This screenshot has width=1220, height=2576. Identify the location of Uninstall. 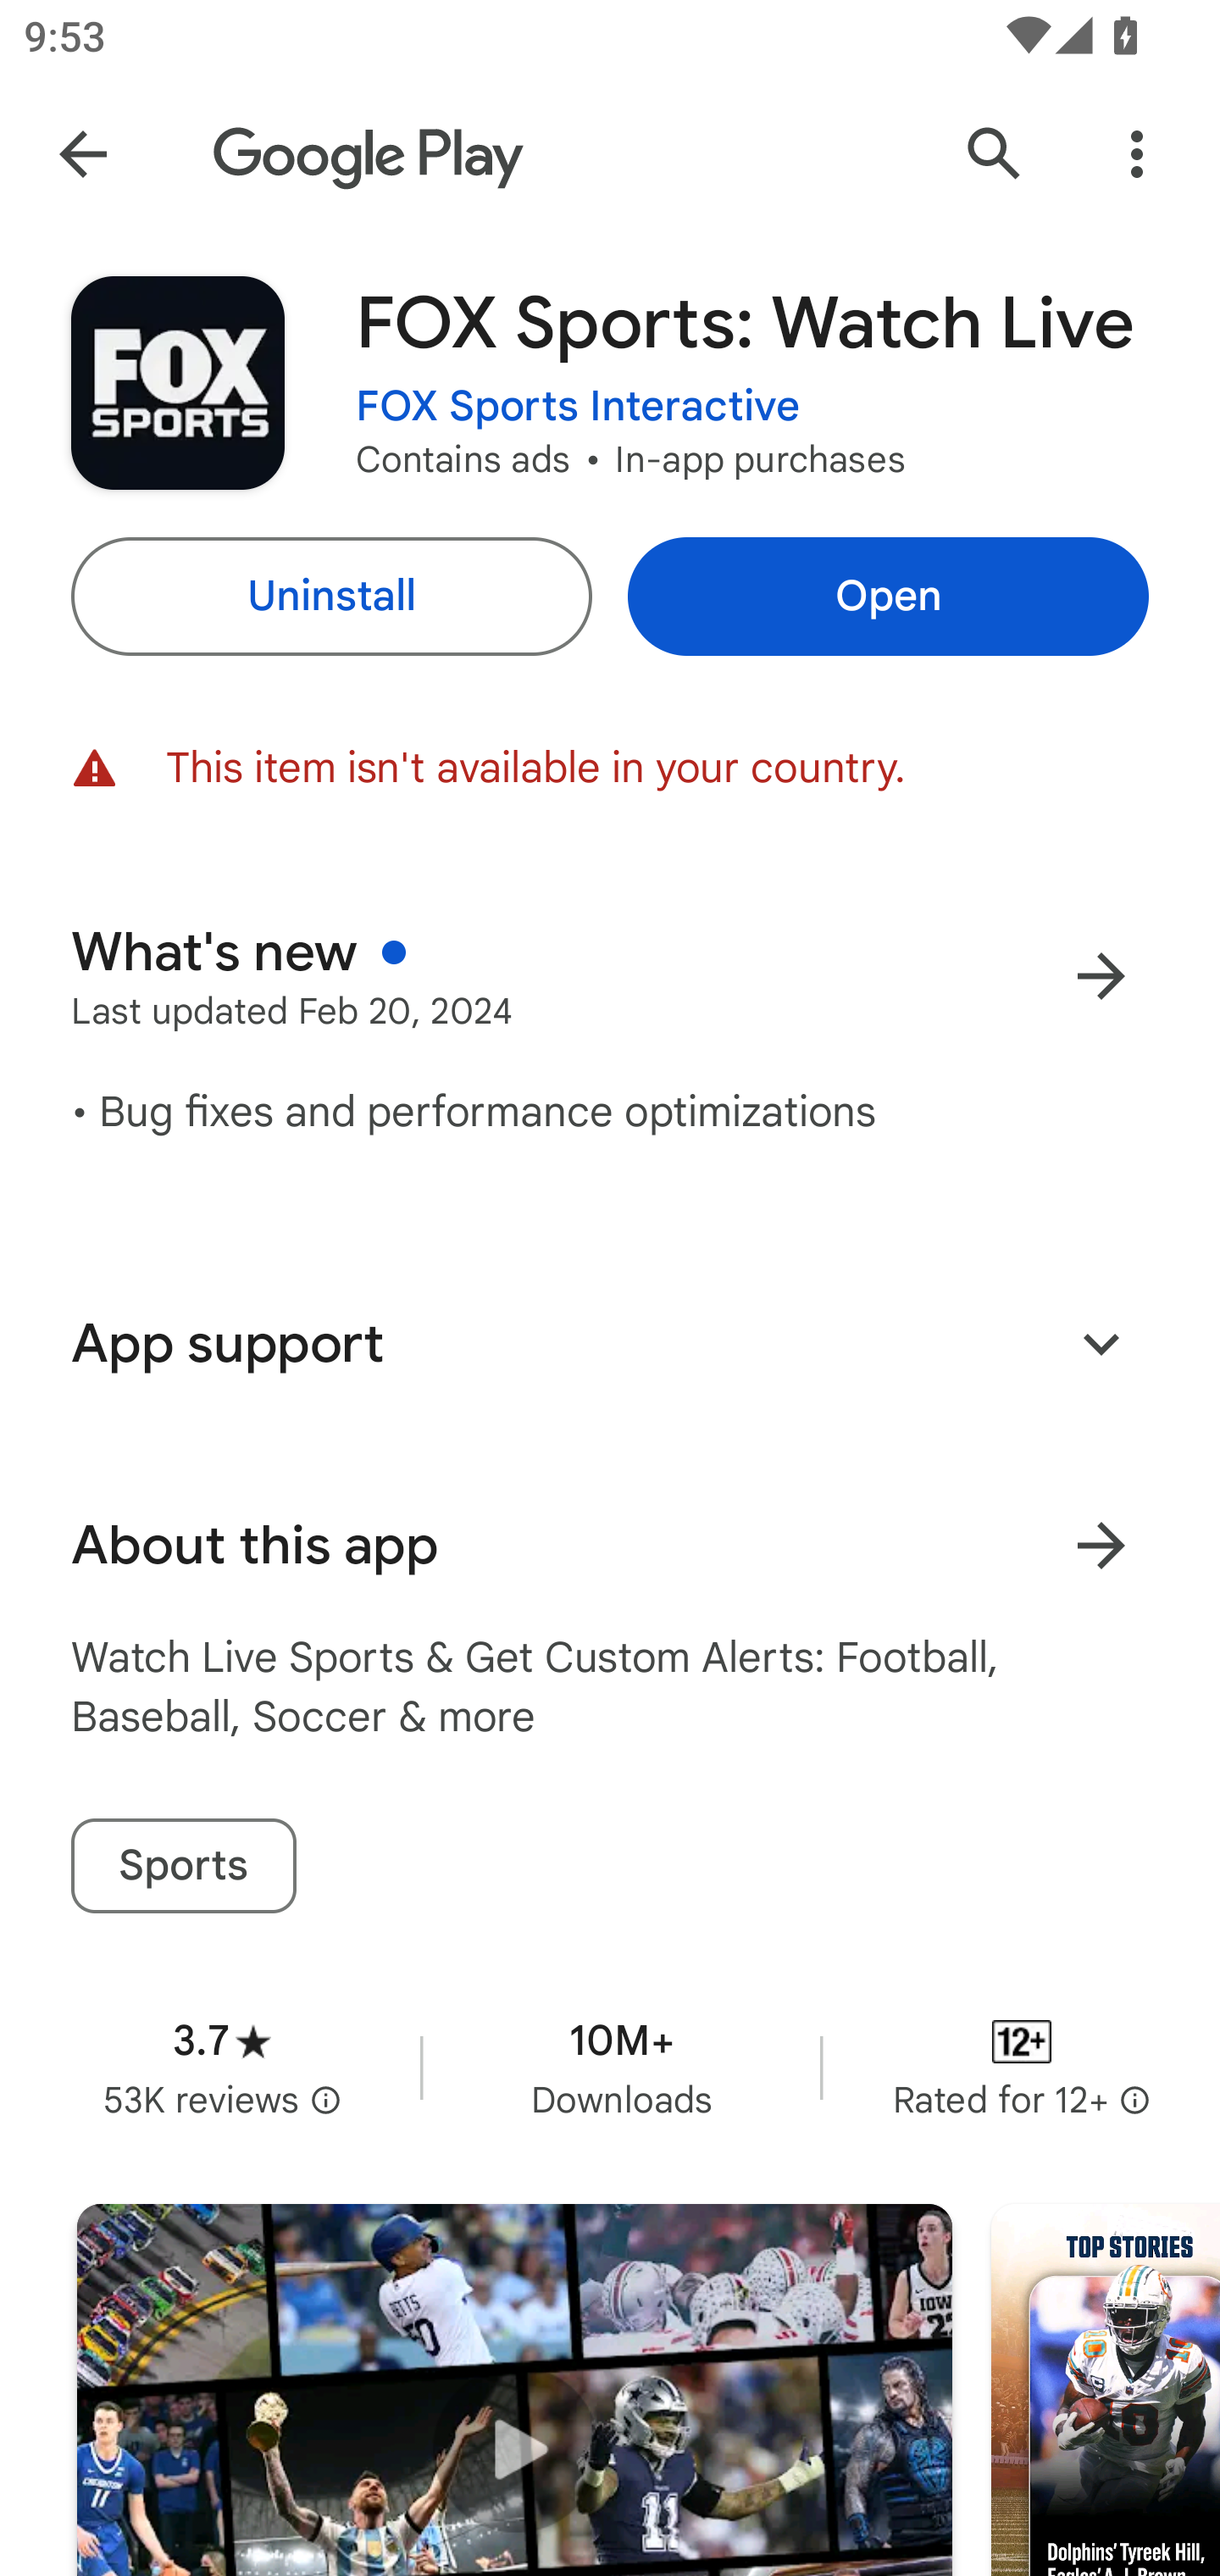
(330, 597).